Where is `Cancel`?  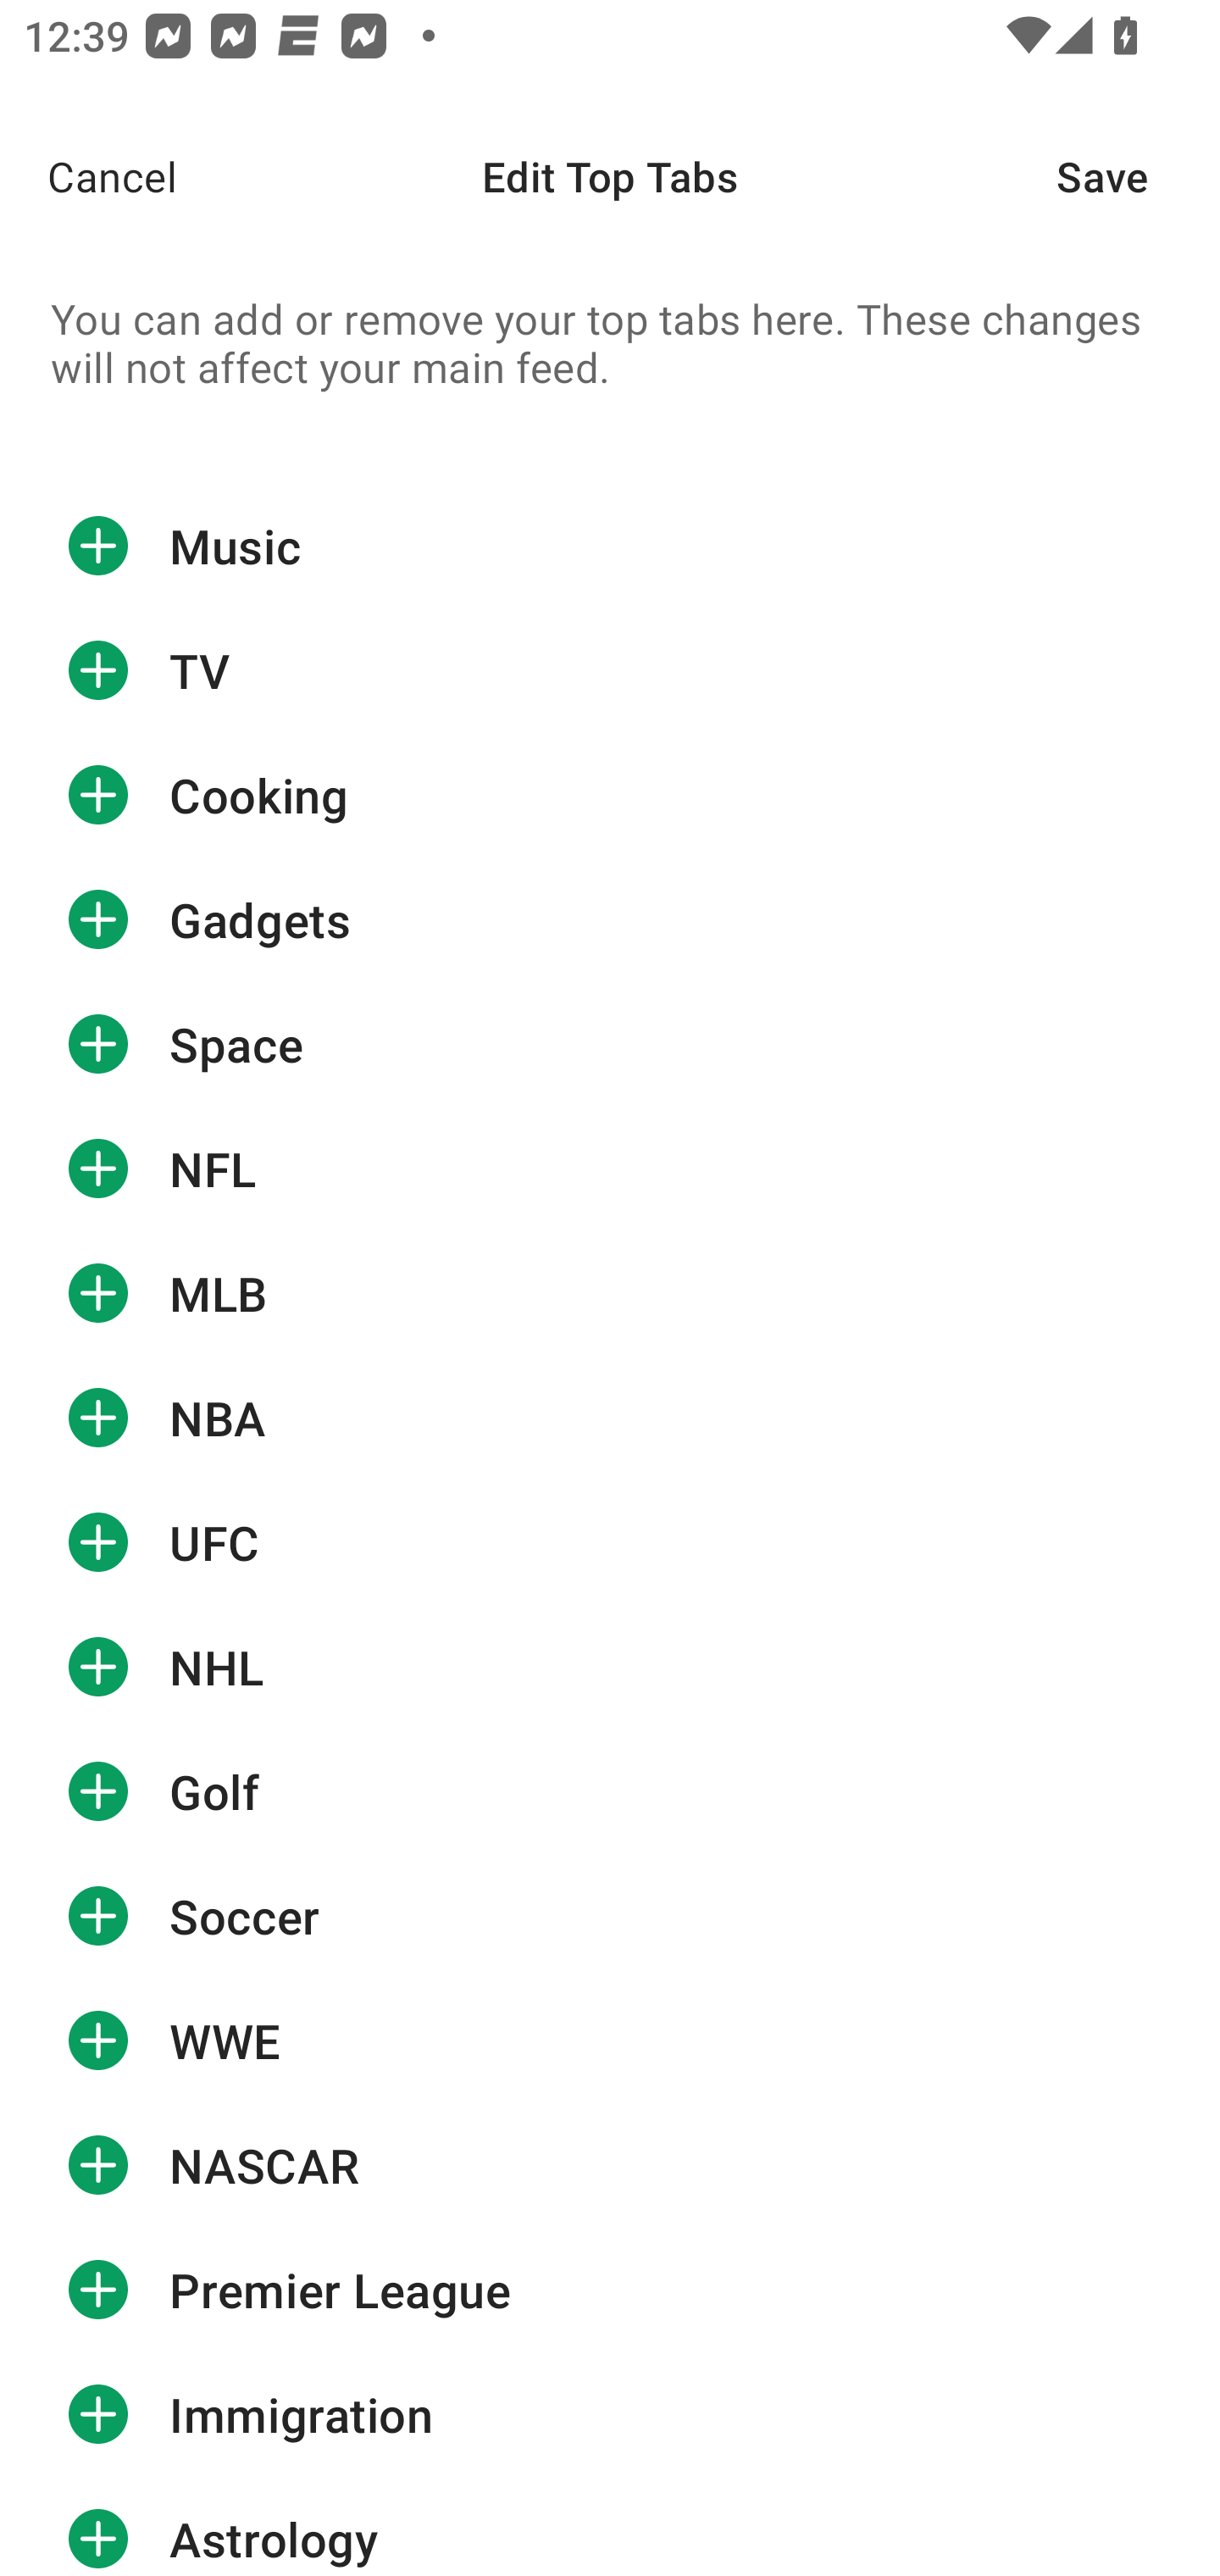 Cancel is located at coordinates (88, 176).